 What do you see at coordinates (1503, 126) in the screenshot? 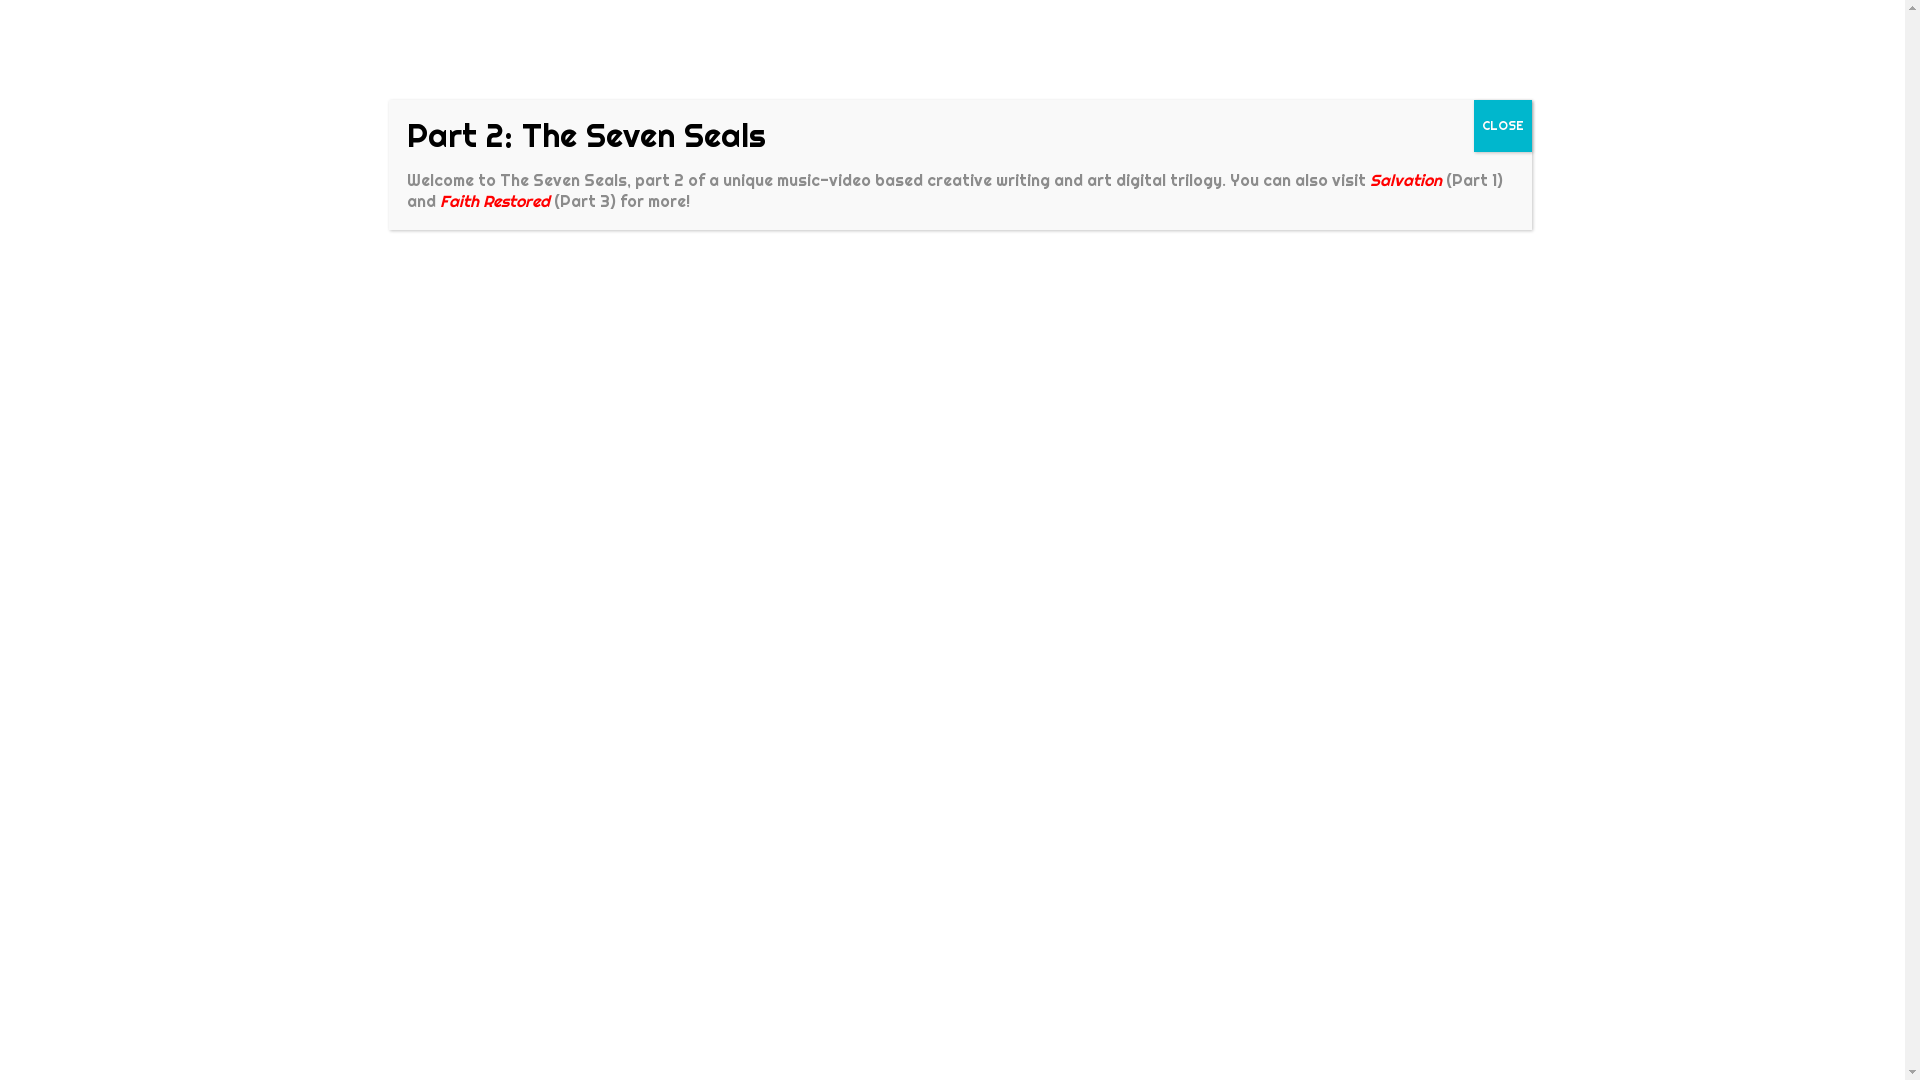
I see `CLOSE` at bounding box center [1503, 126].